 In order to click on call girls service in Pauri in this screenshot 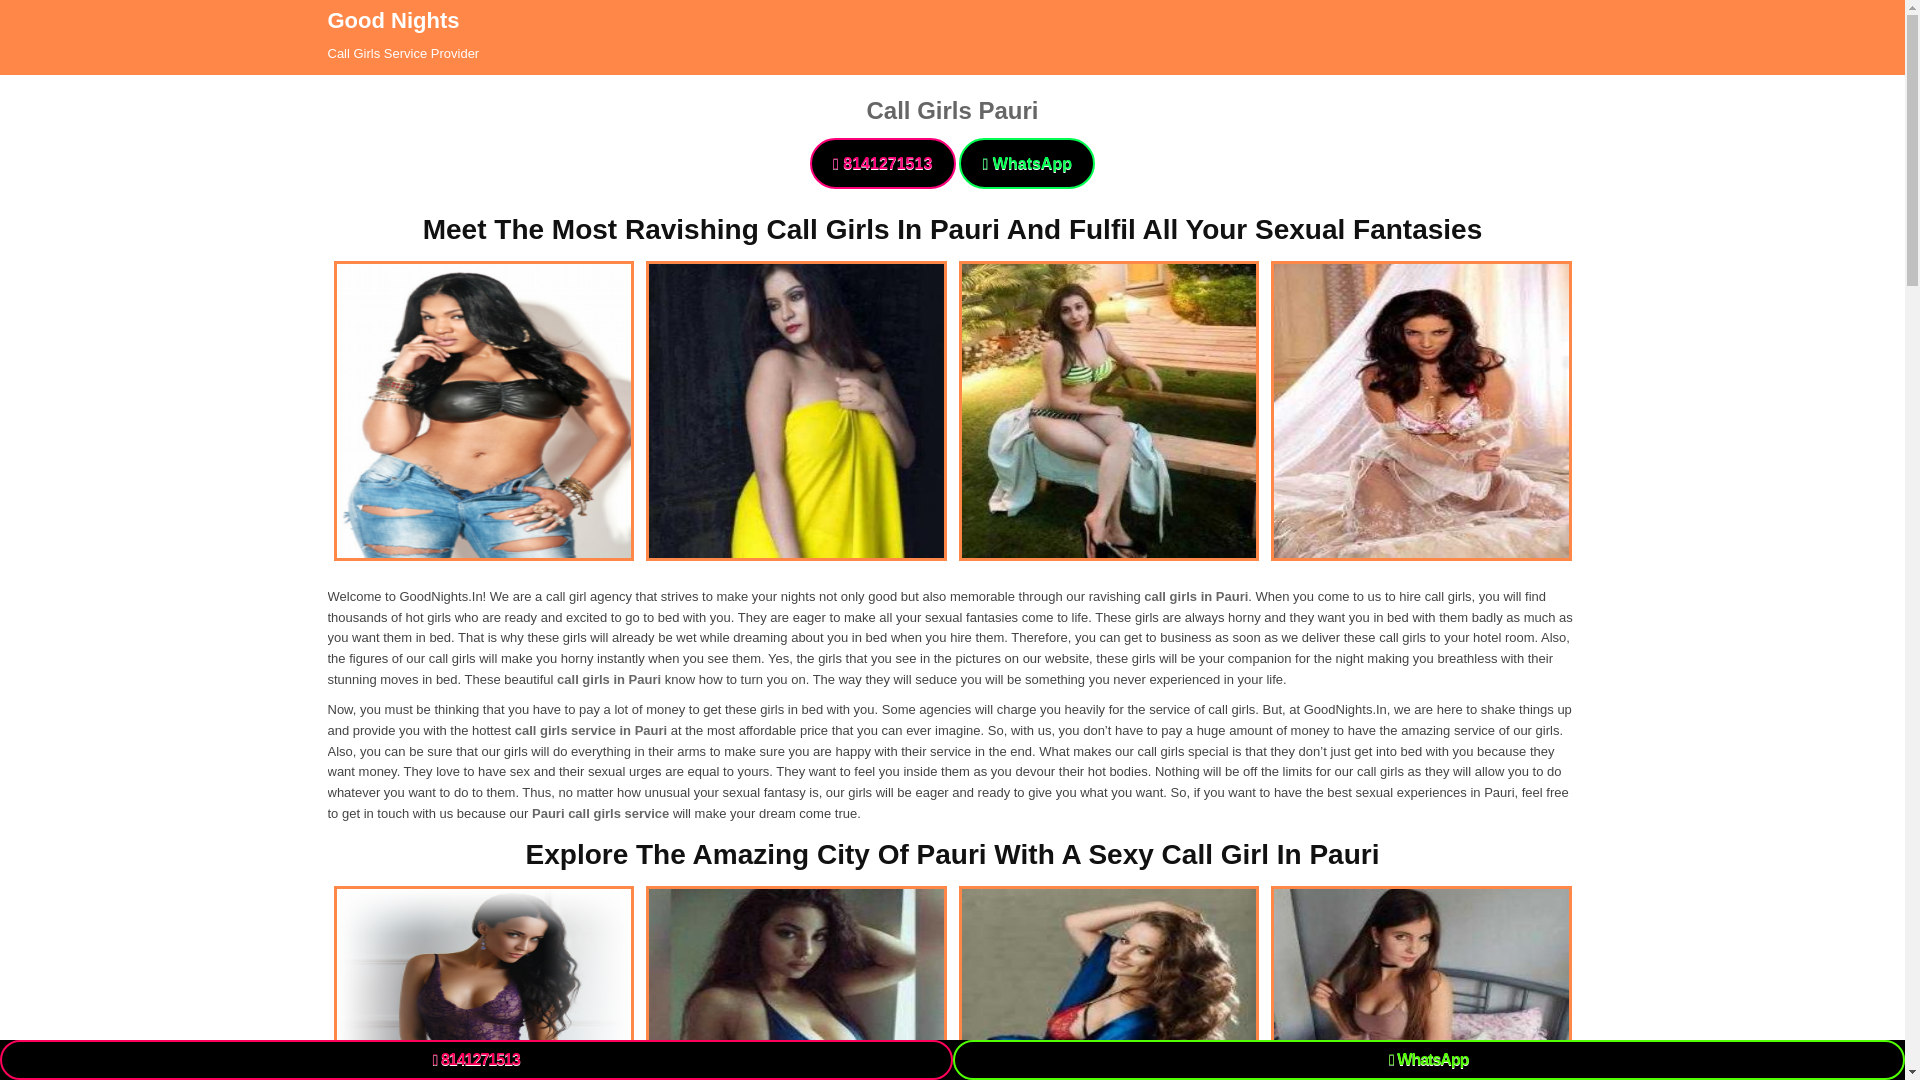, I will do `click(590, 730)`.